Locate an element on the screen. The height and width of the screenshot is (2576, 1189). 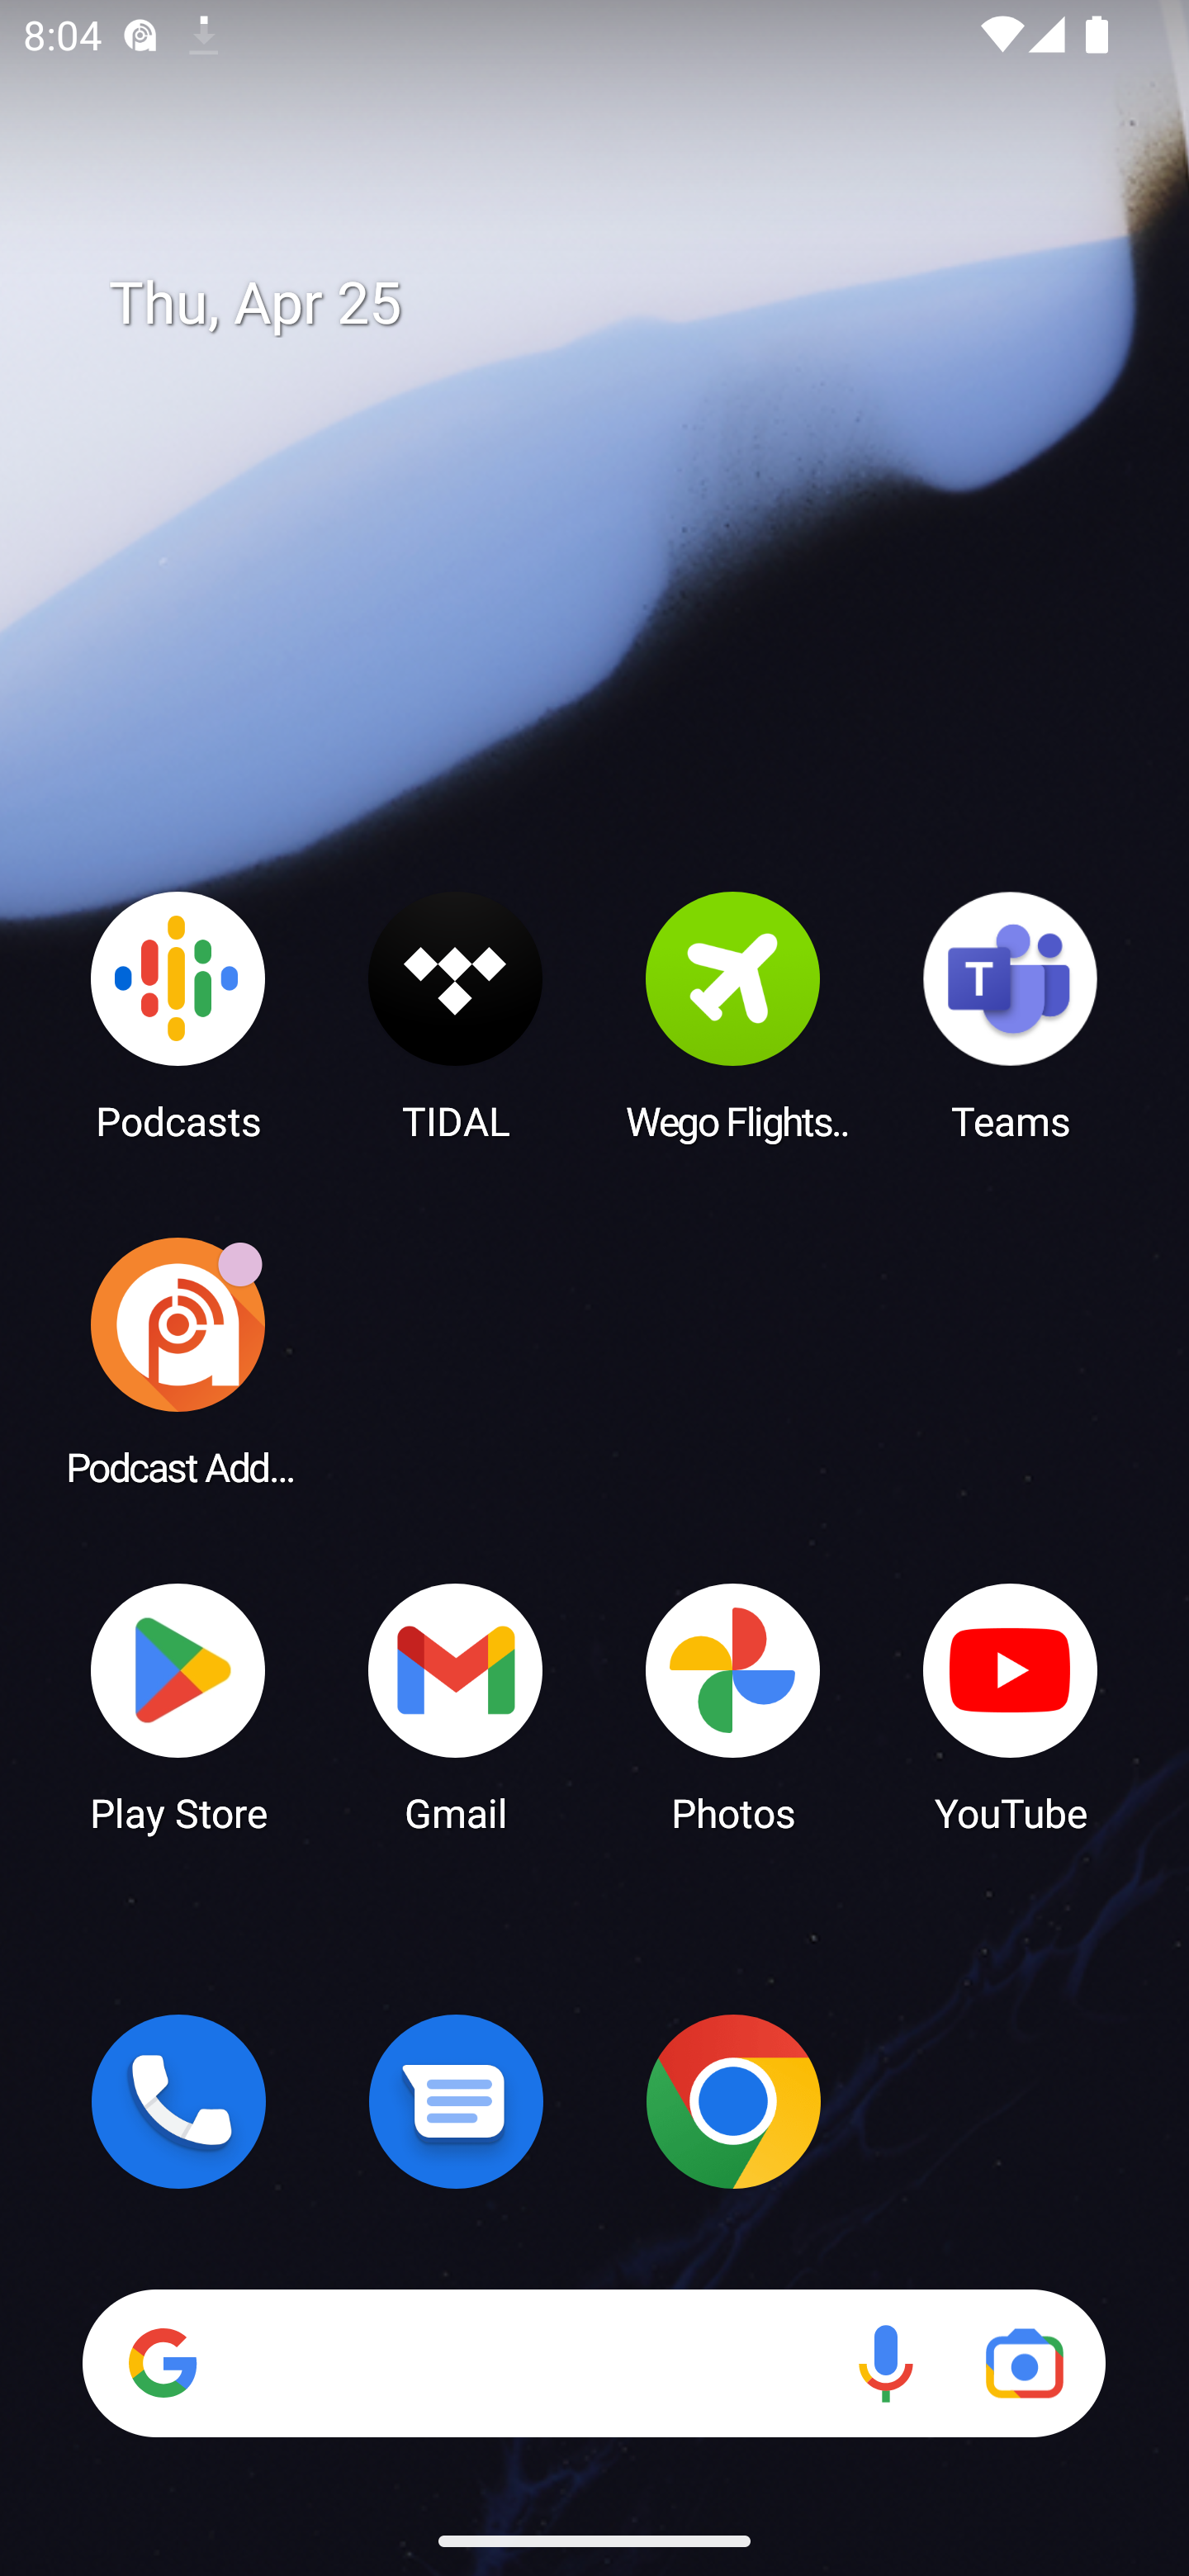
Photos is located at coordinates (733, 1706).